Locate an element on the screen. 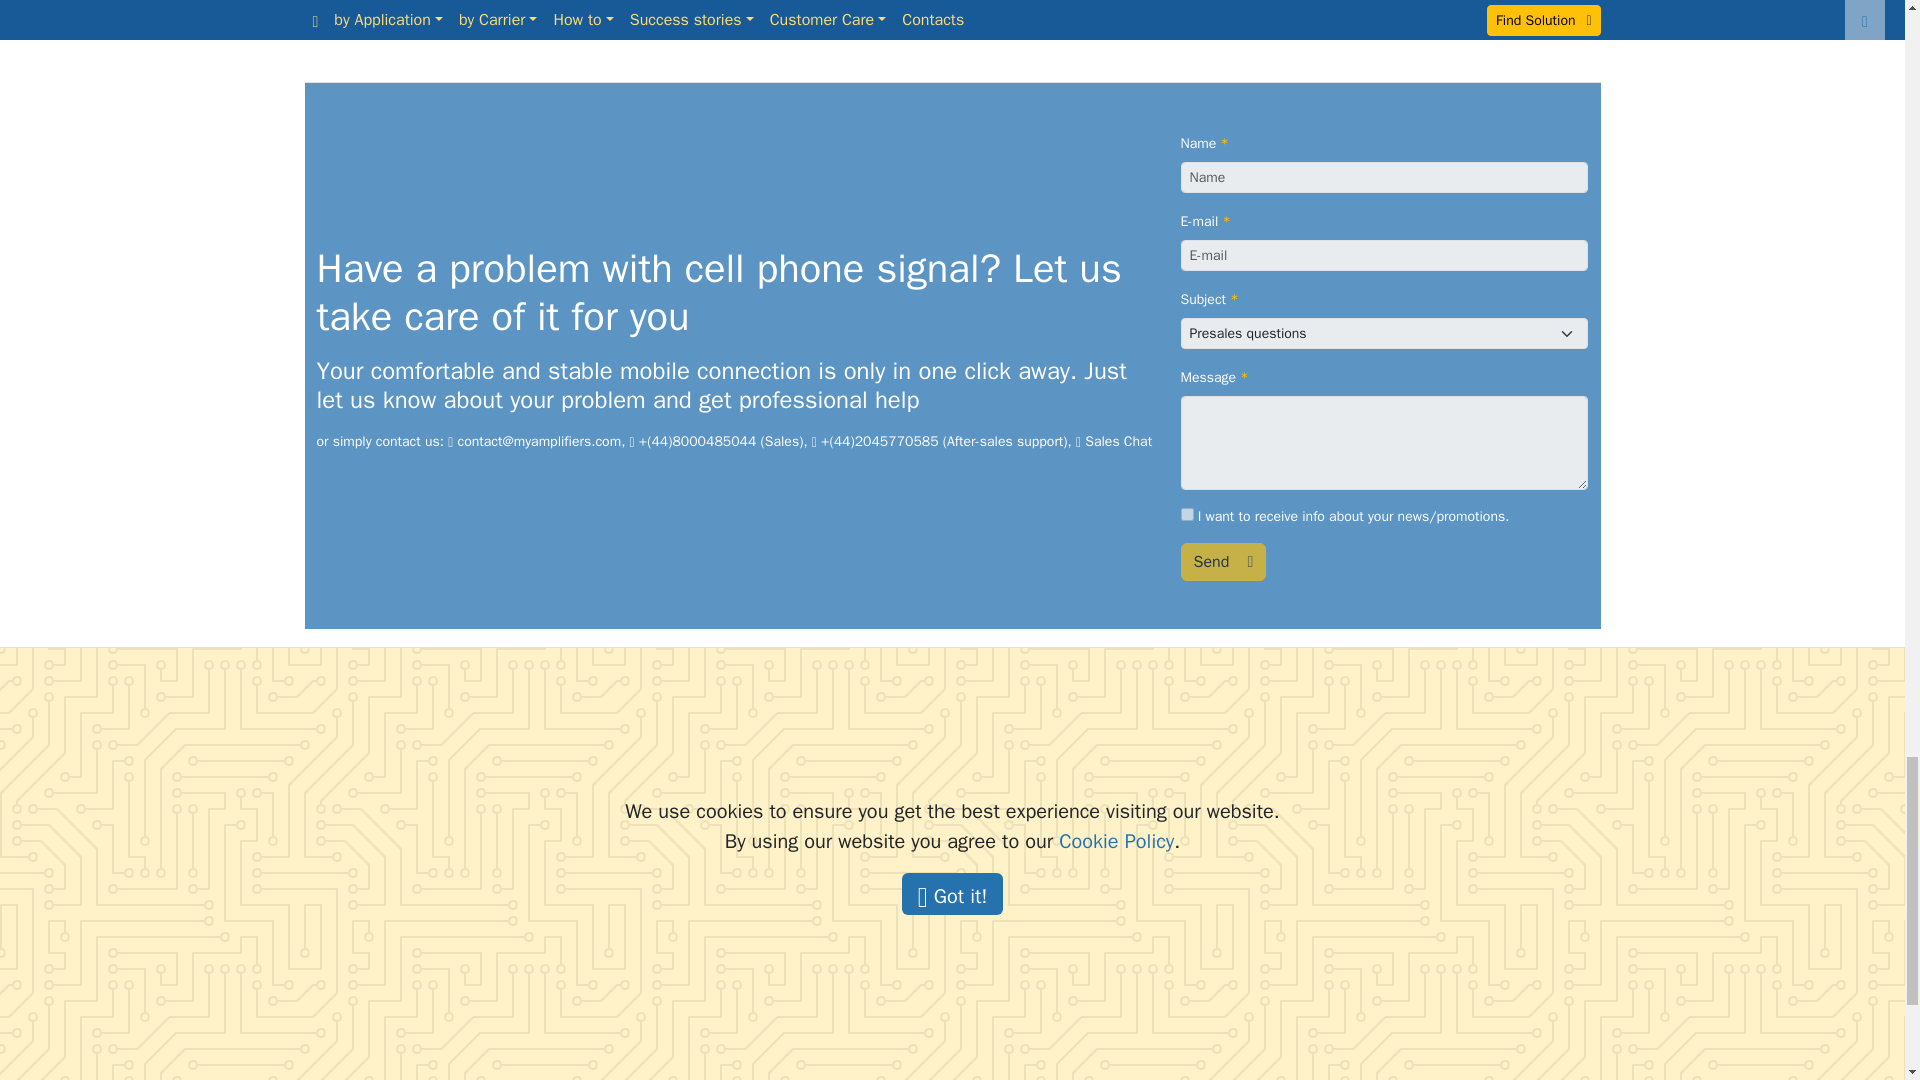  1 is located at coordinates (1186, 514).